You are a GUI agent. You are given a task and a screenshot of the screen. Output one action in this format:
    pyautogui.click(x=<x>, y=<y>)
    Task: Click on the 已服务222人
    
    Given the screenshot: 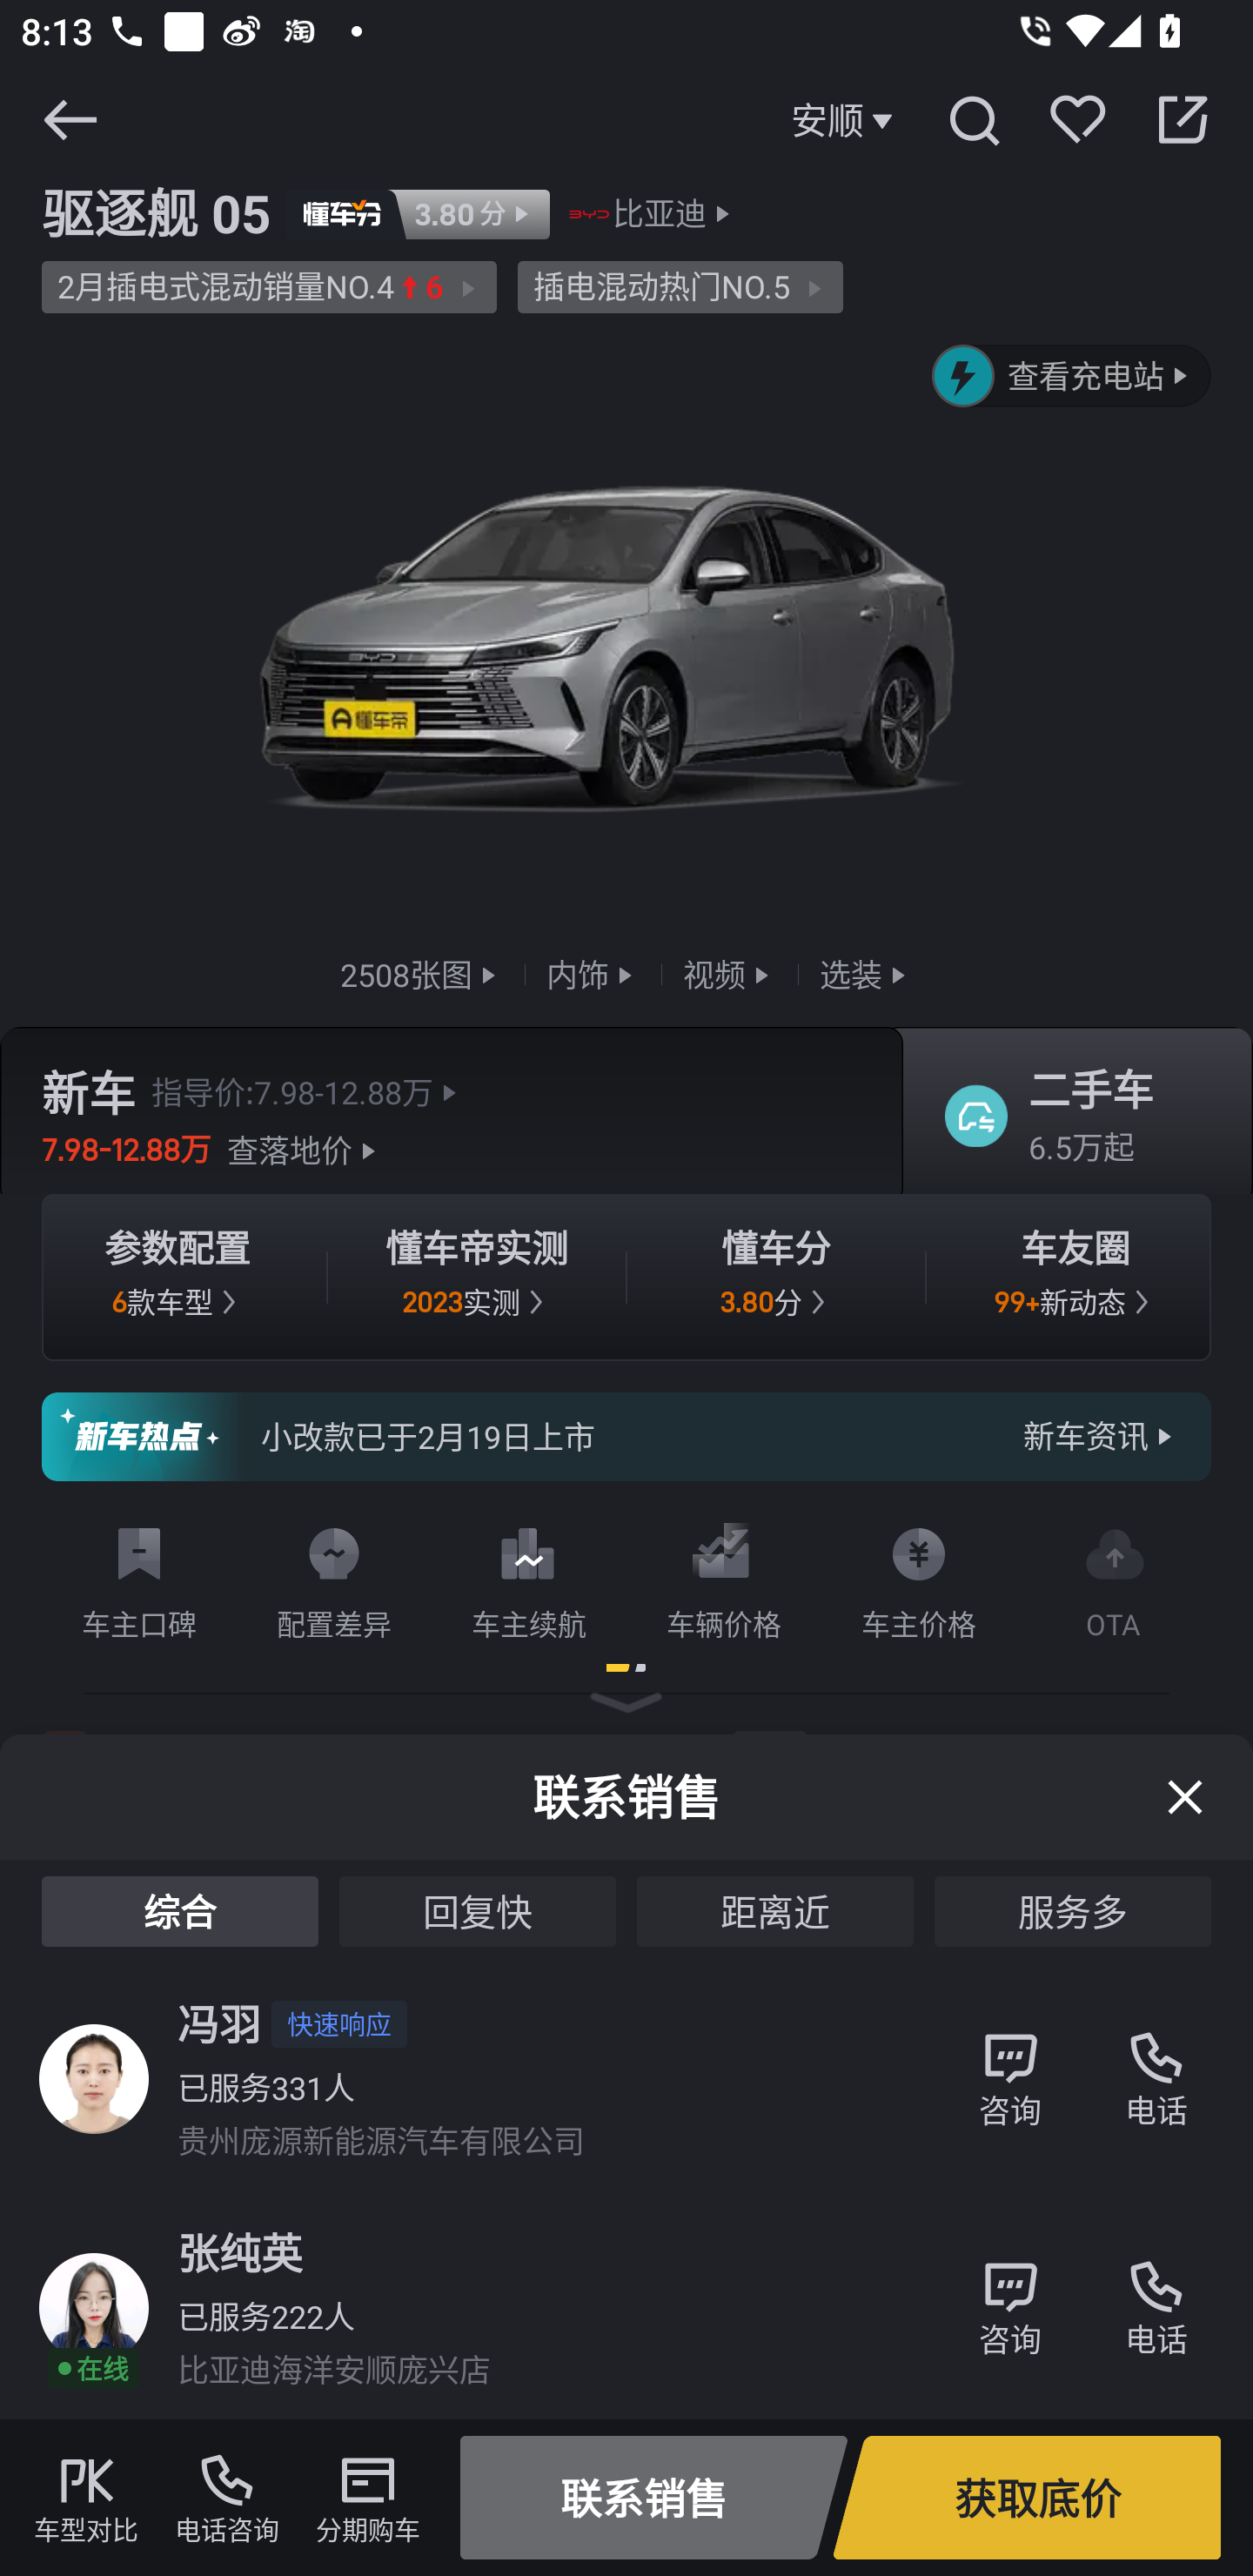 What is the action you would take?
    pyautogui.click(x=266, y=2315)
    